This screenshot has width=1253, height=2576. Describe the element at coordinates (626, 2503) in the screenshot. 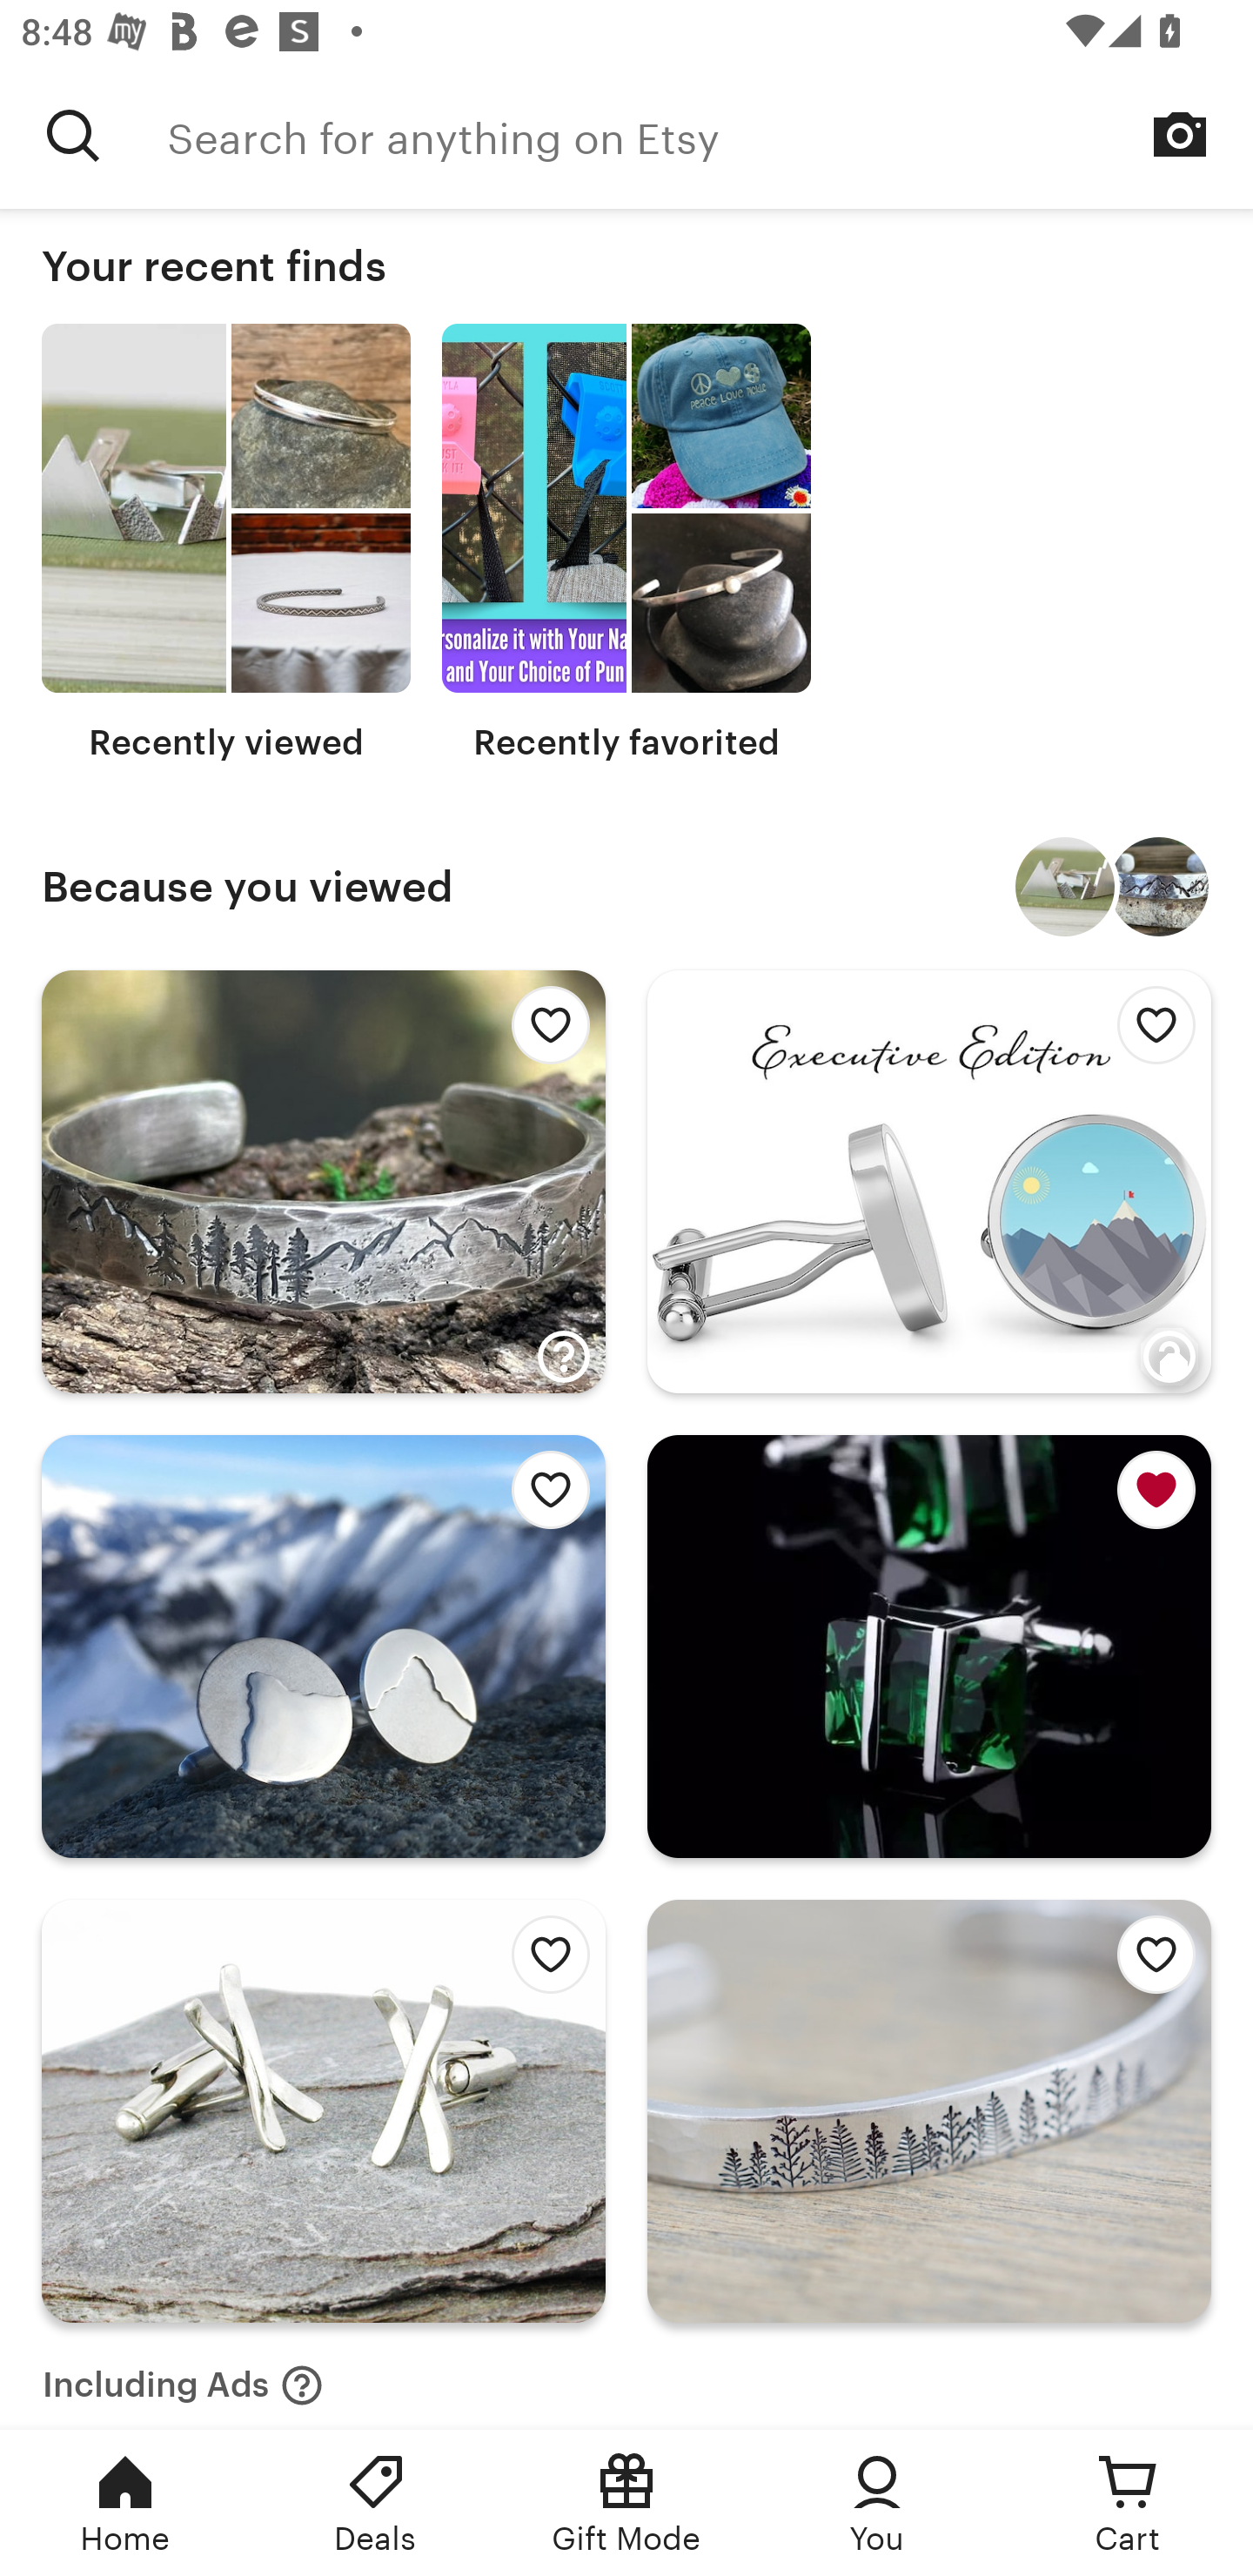

I see `Gift Mode` at that location.